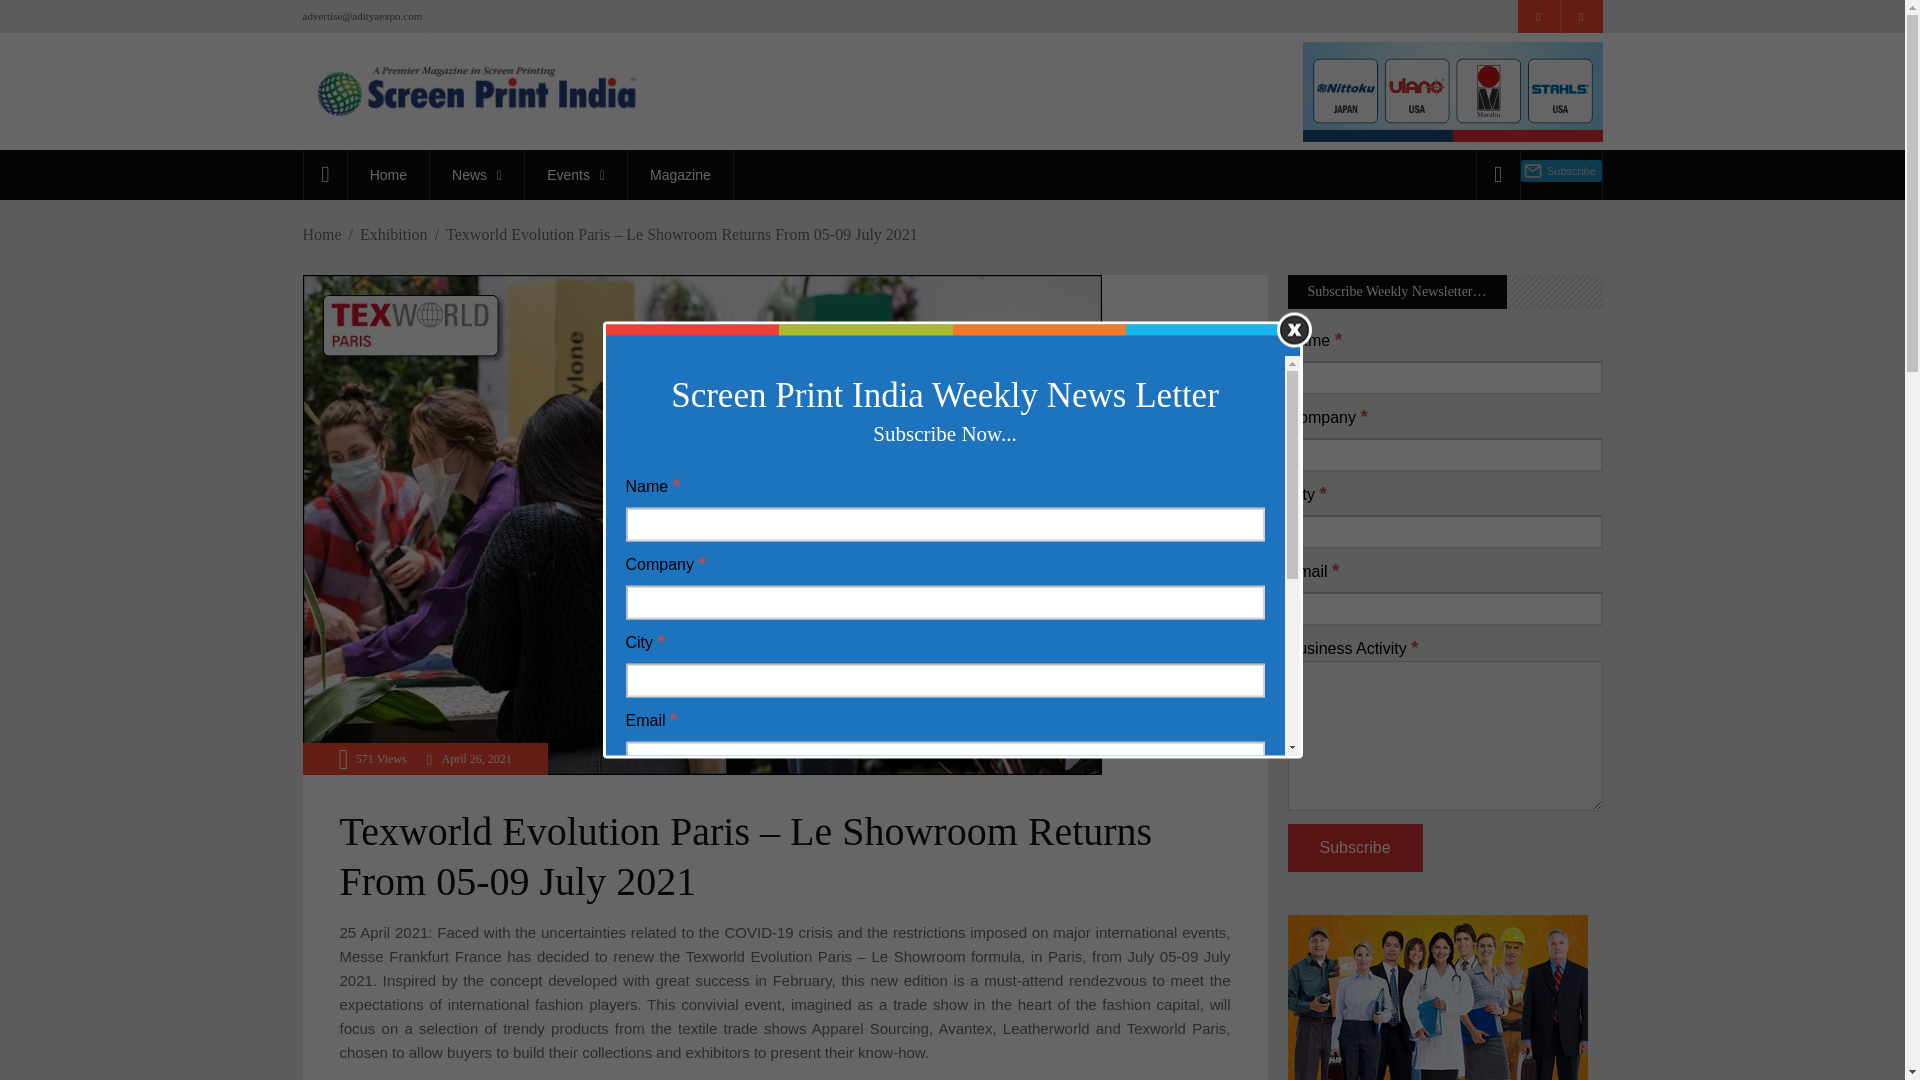 Image resolution: width=1920 pixels, height=1080 pixels. I want to click on Magazine, so click(680, 174).